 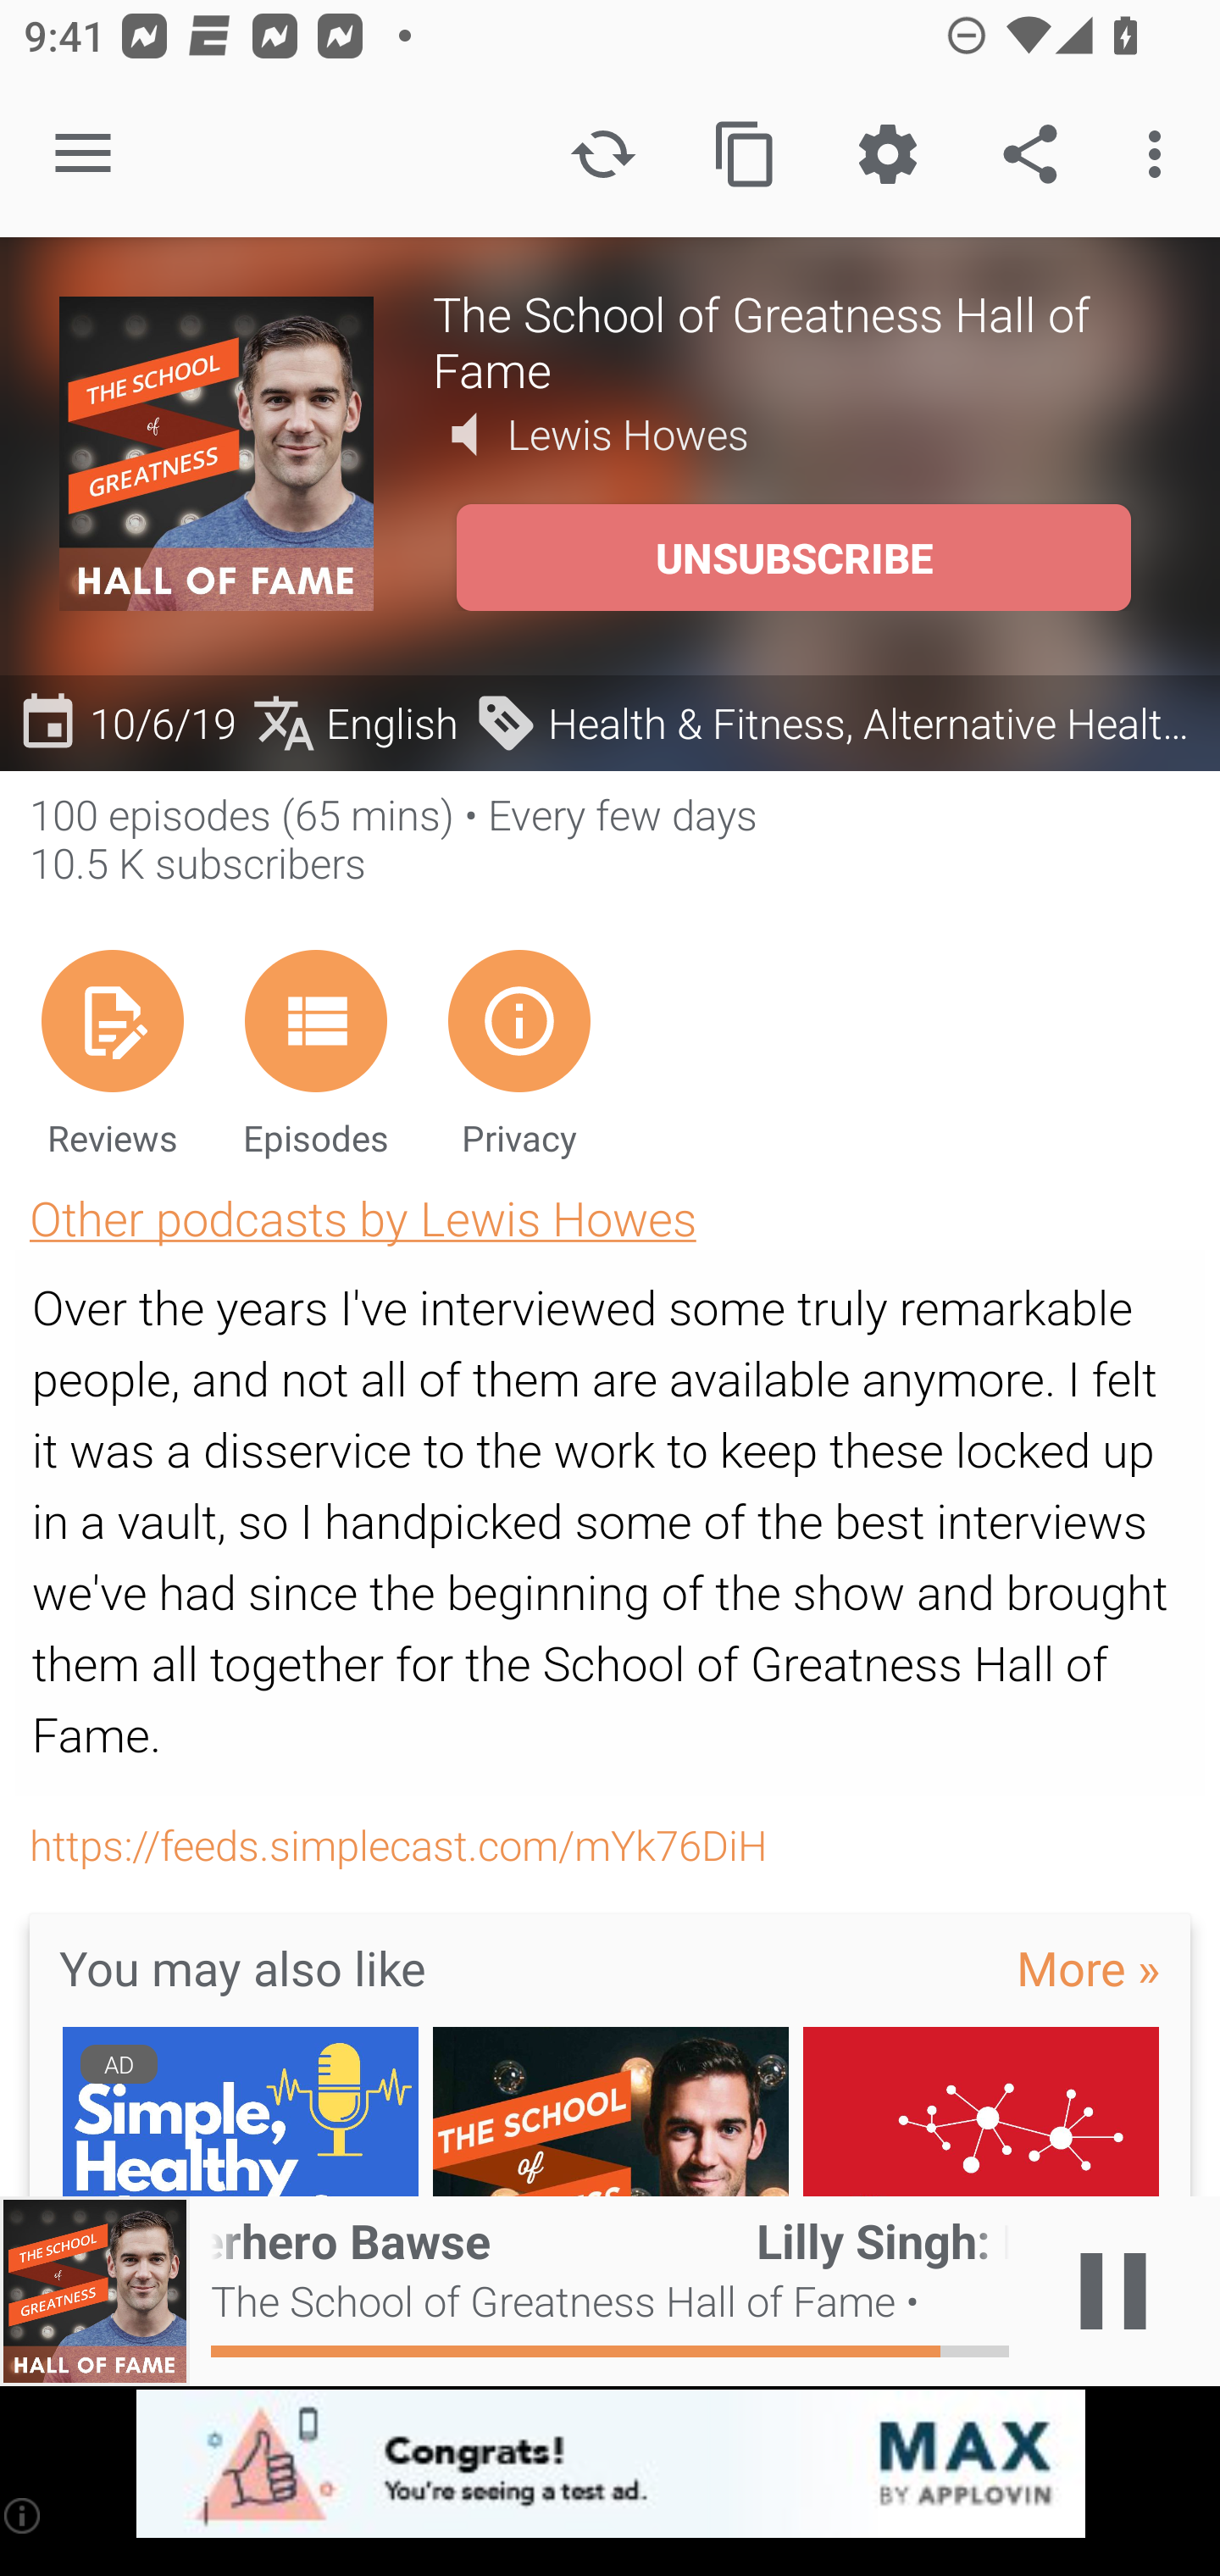 What do you see at coordinates (629, 434) in the screenshot?
I see `Lewis Howes` at bounding box center [629, 434].